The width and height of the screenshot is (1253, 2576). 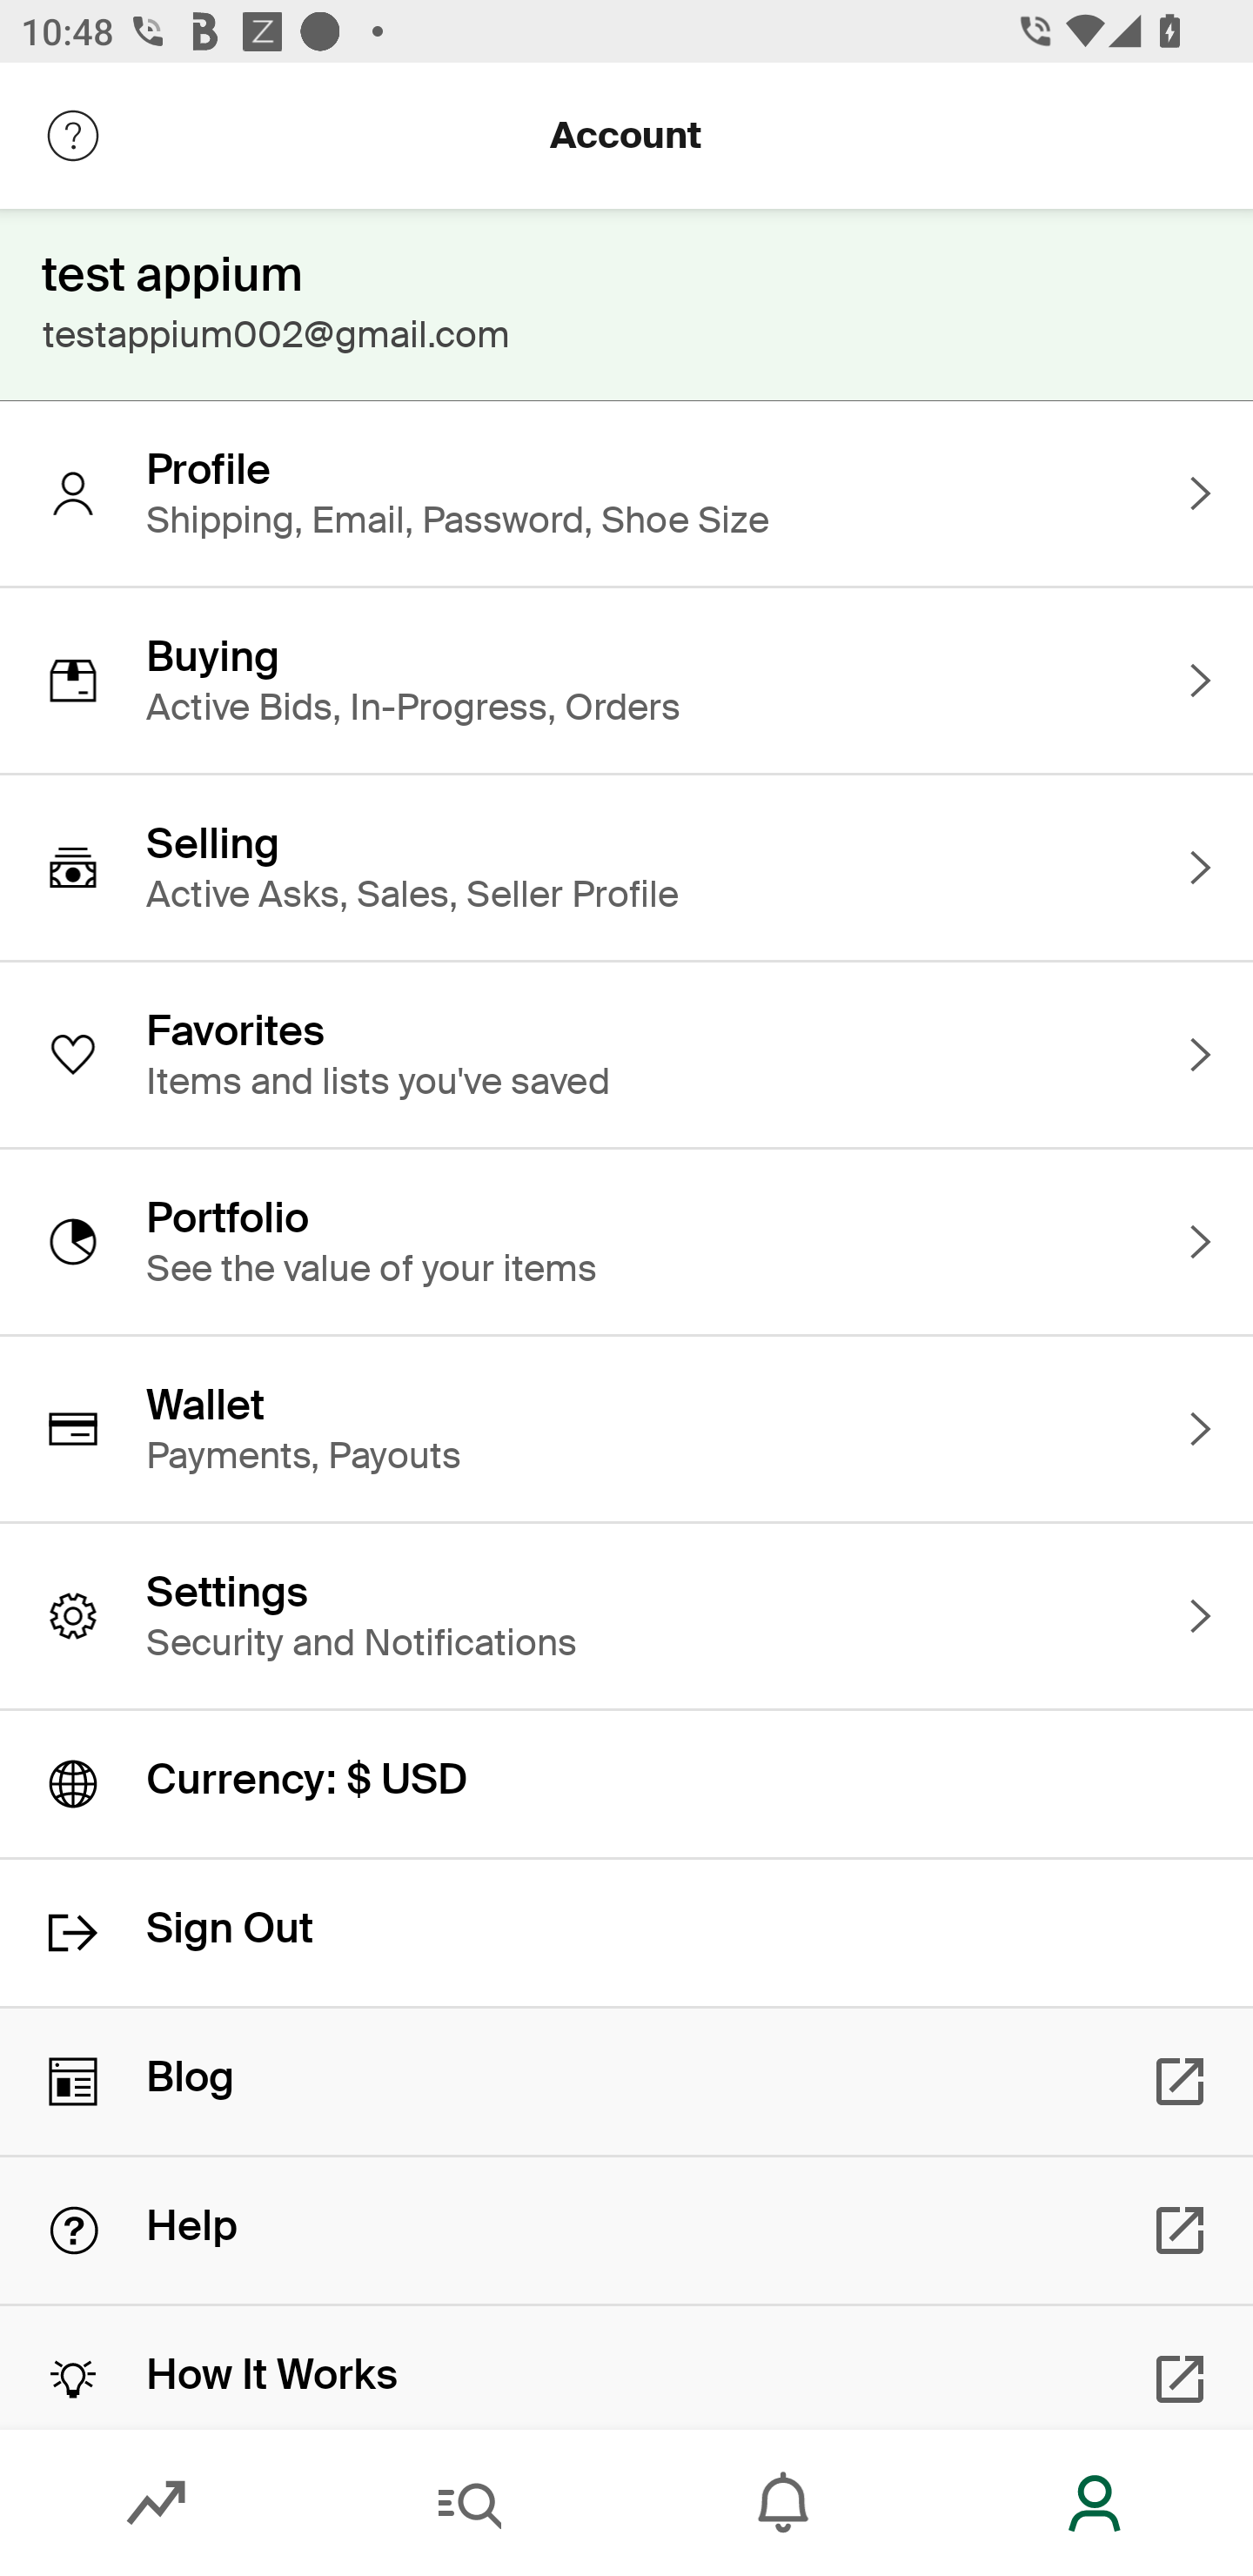 I want to click on Favorites Items and lists you've saved, so click(x=626, y=1055).